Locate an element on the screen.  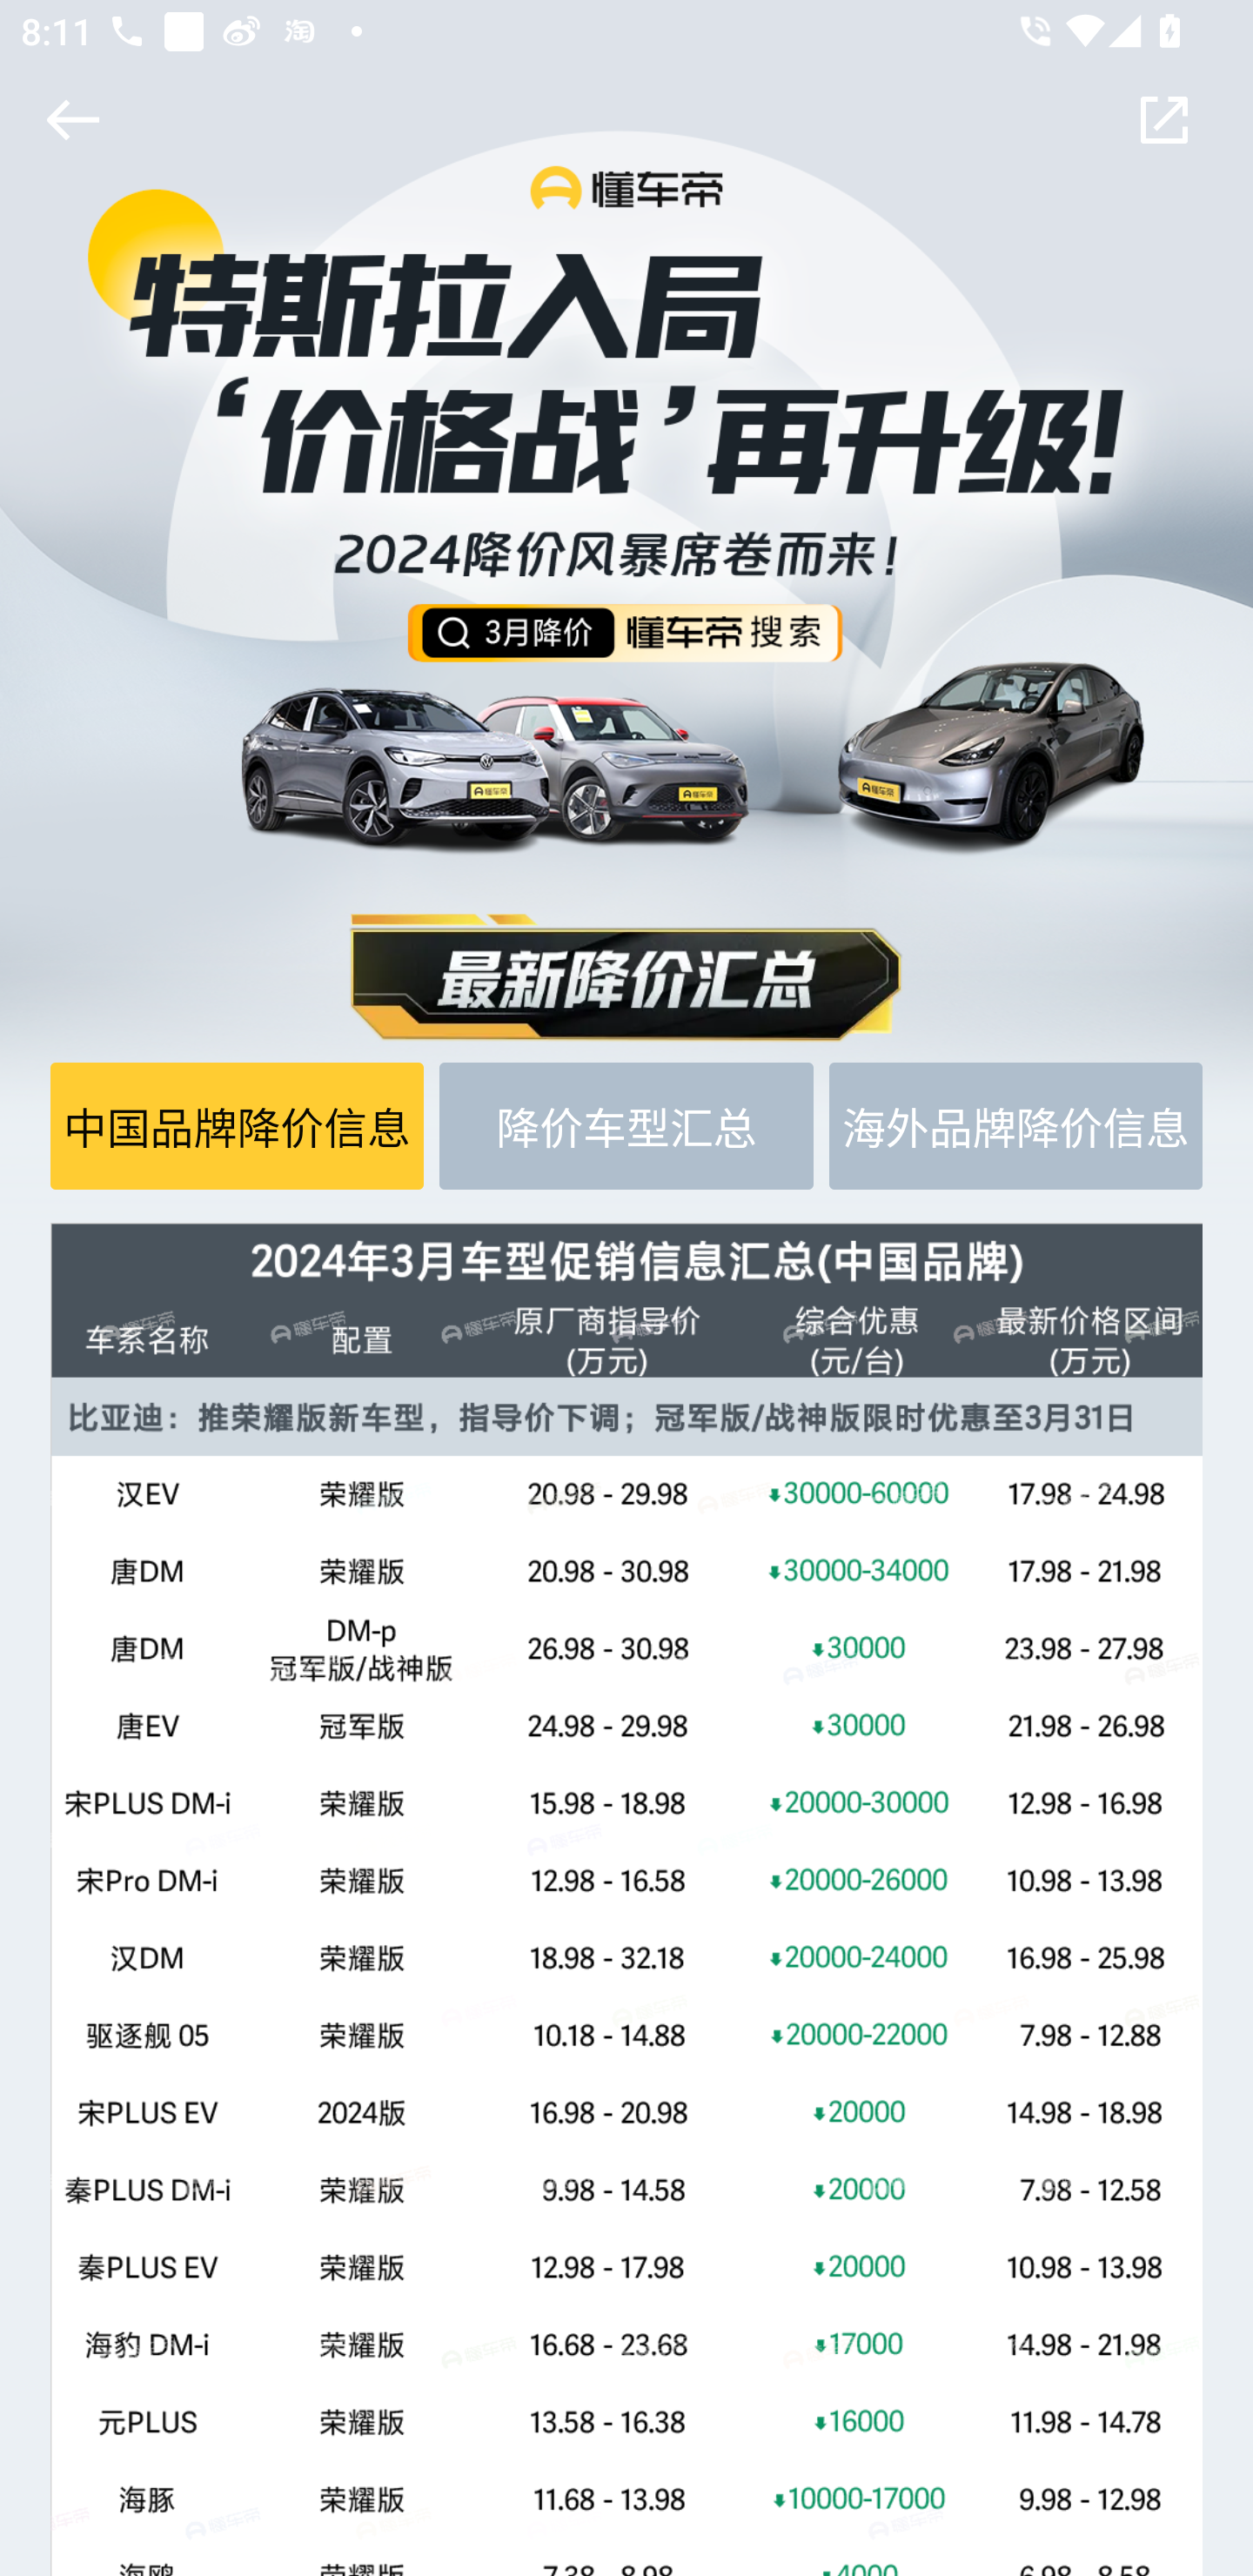
降价车型汇总 is located at coordinates (626, 1125).